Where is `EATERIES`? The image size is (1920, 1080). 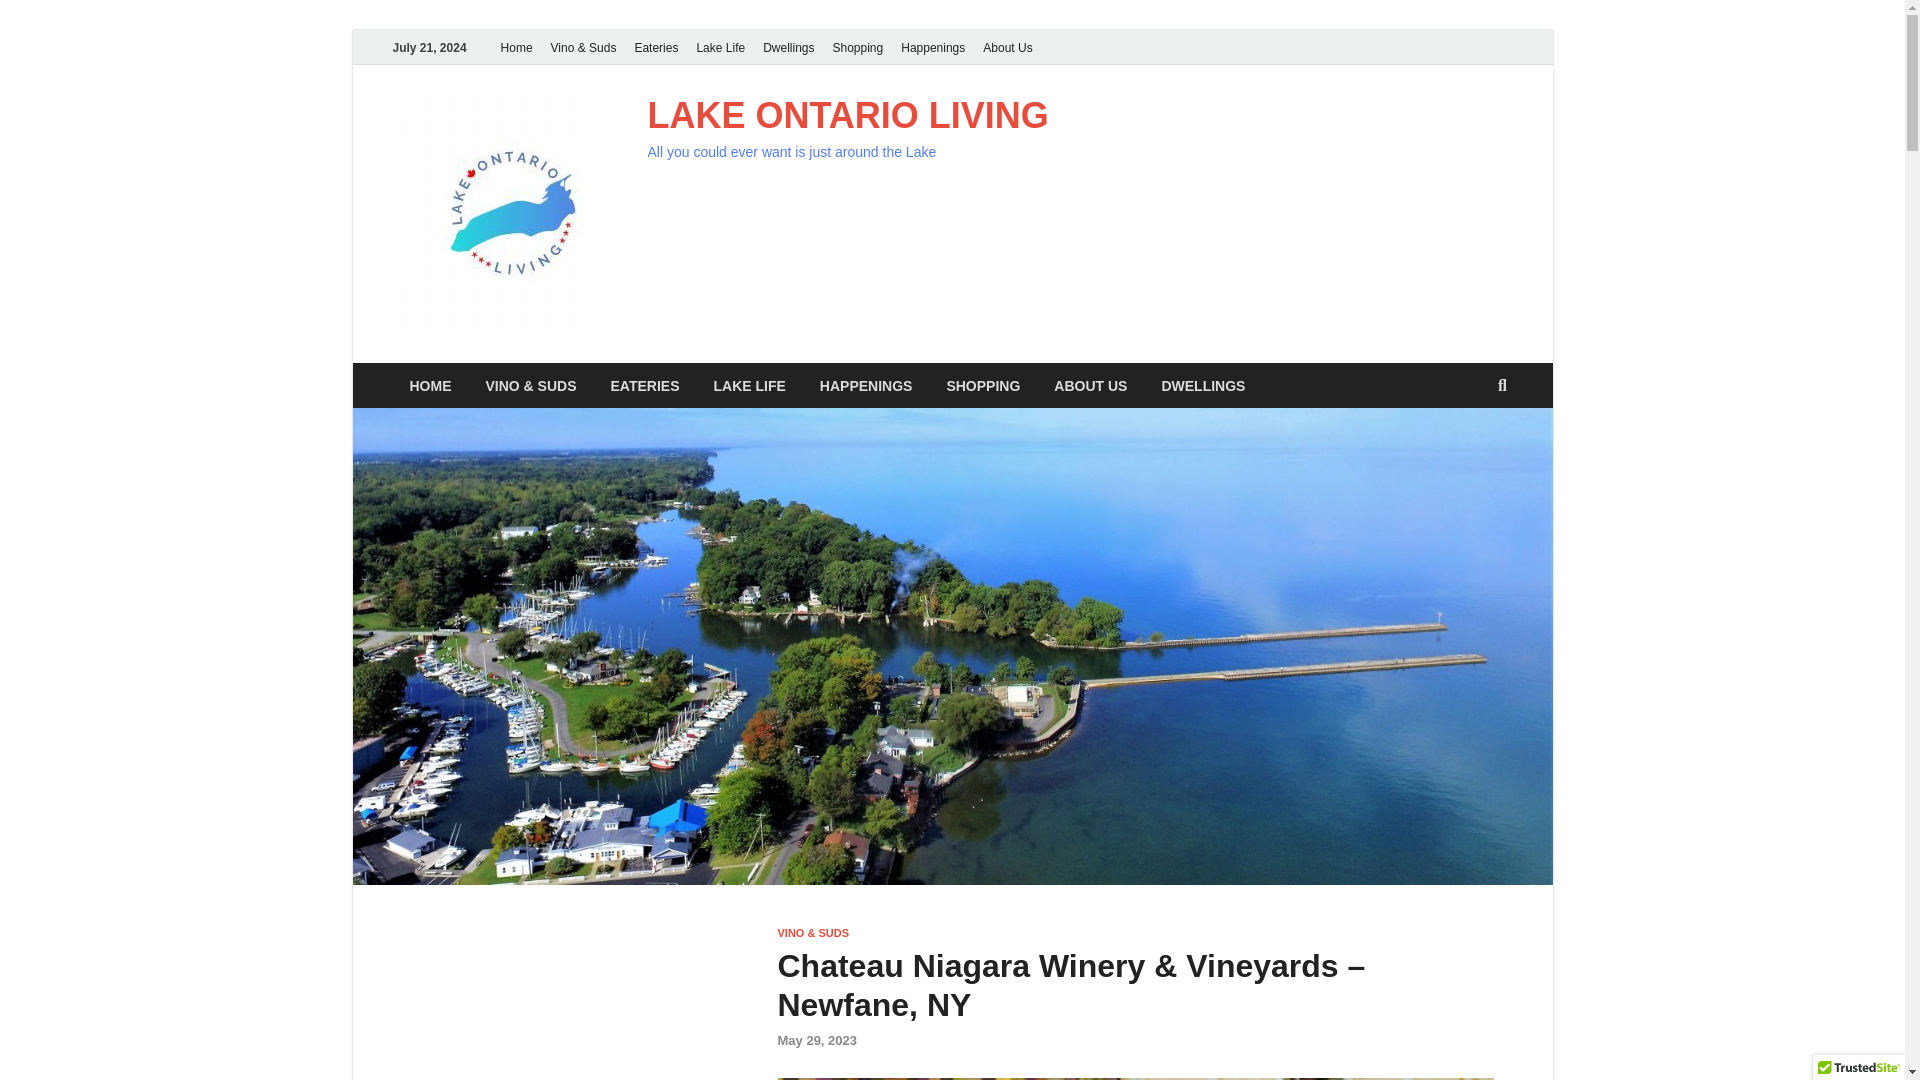
EATERIES is located at coordinates (644, 385).